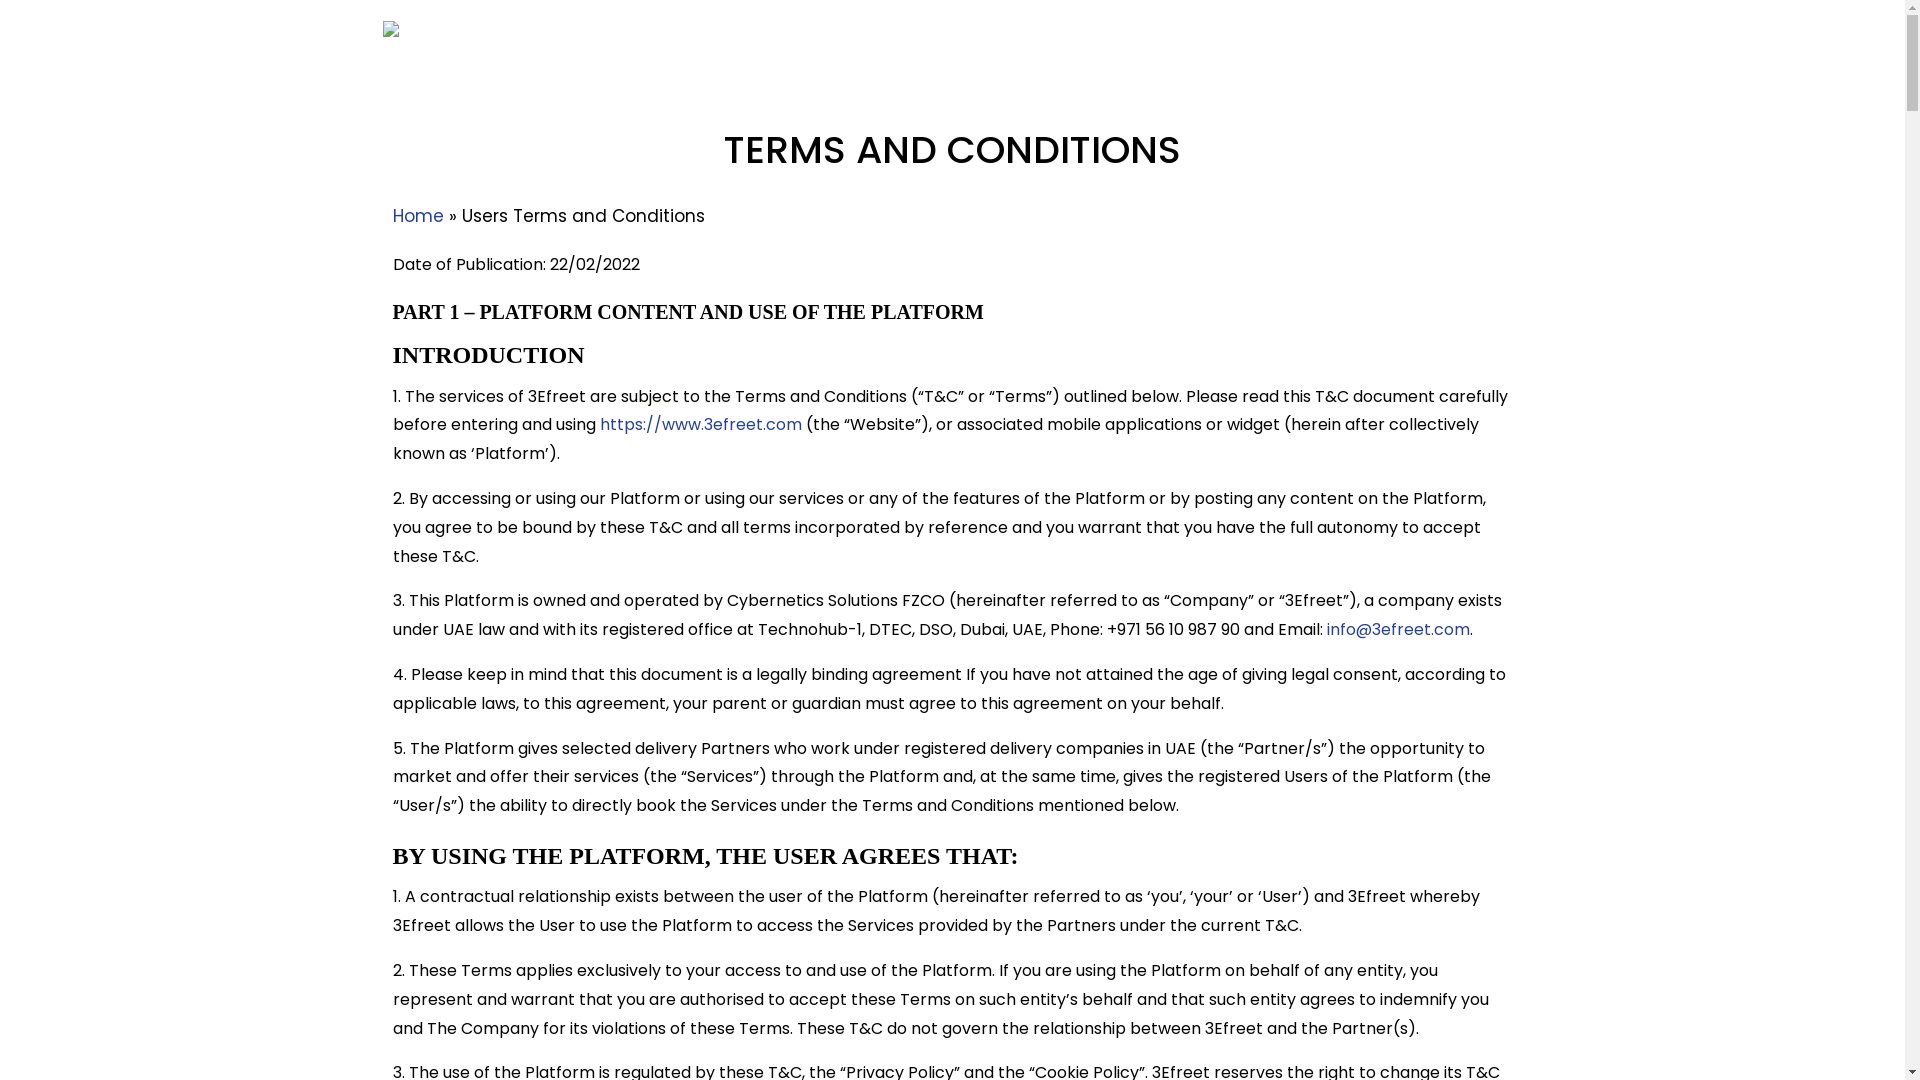 The height and width of the screenshot is (1080, 1920). What do you see at coordinates (701, 424) in the screenshot?
I see `https://www.3efreet.com` at bounding box center [701, 424].